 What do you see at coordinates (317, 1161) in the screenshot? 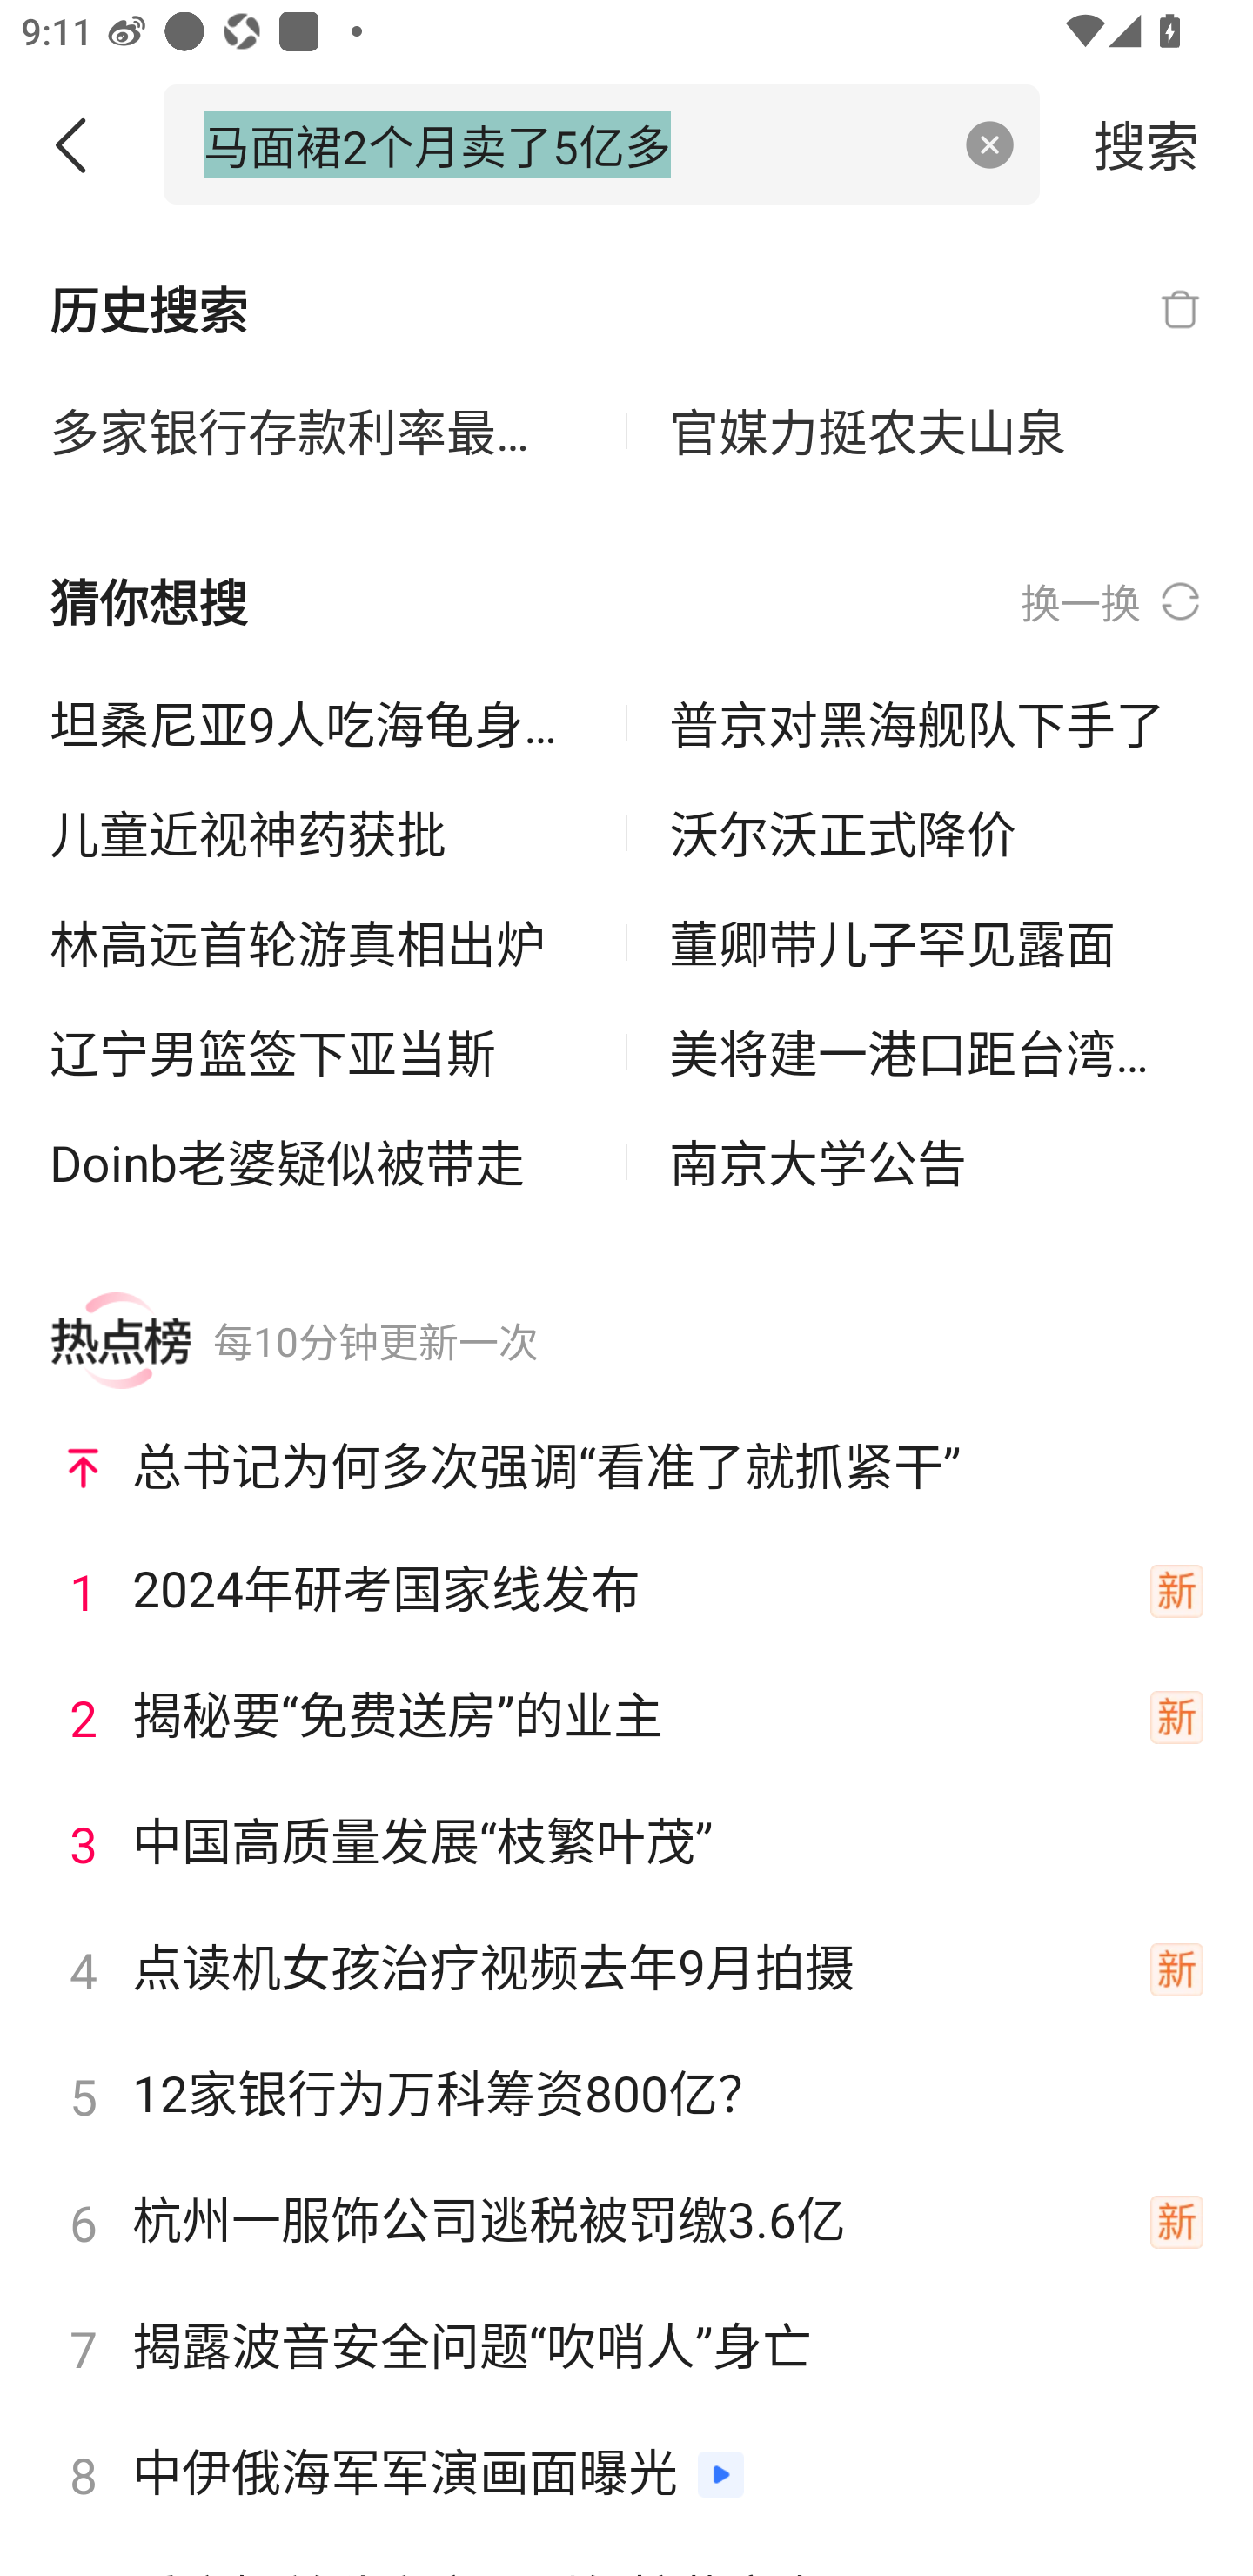
I see `Doinb老婆疑似被带走` at bounding box center [317, 1161].